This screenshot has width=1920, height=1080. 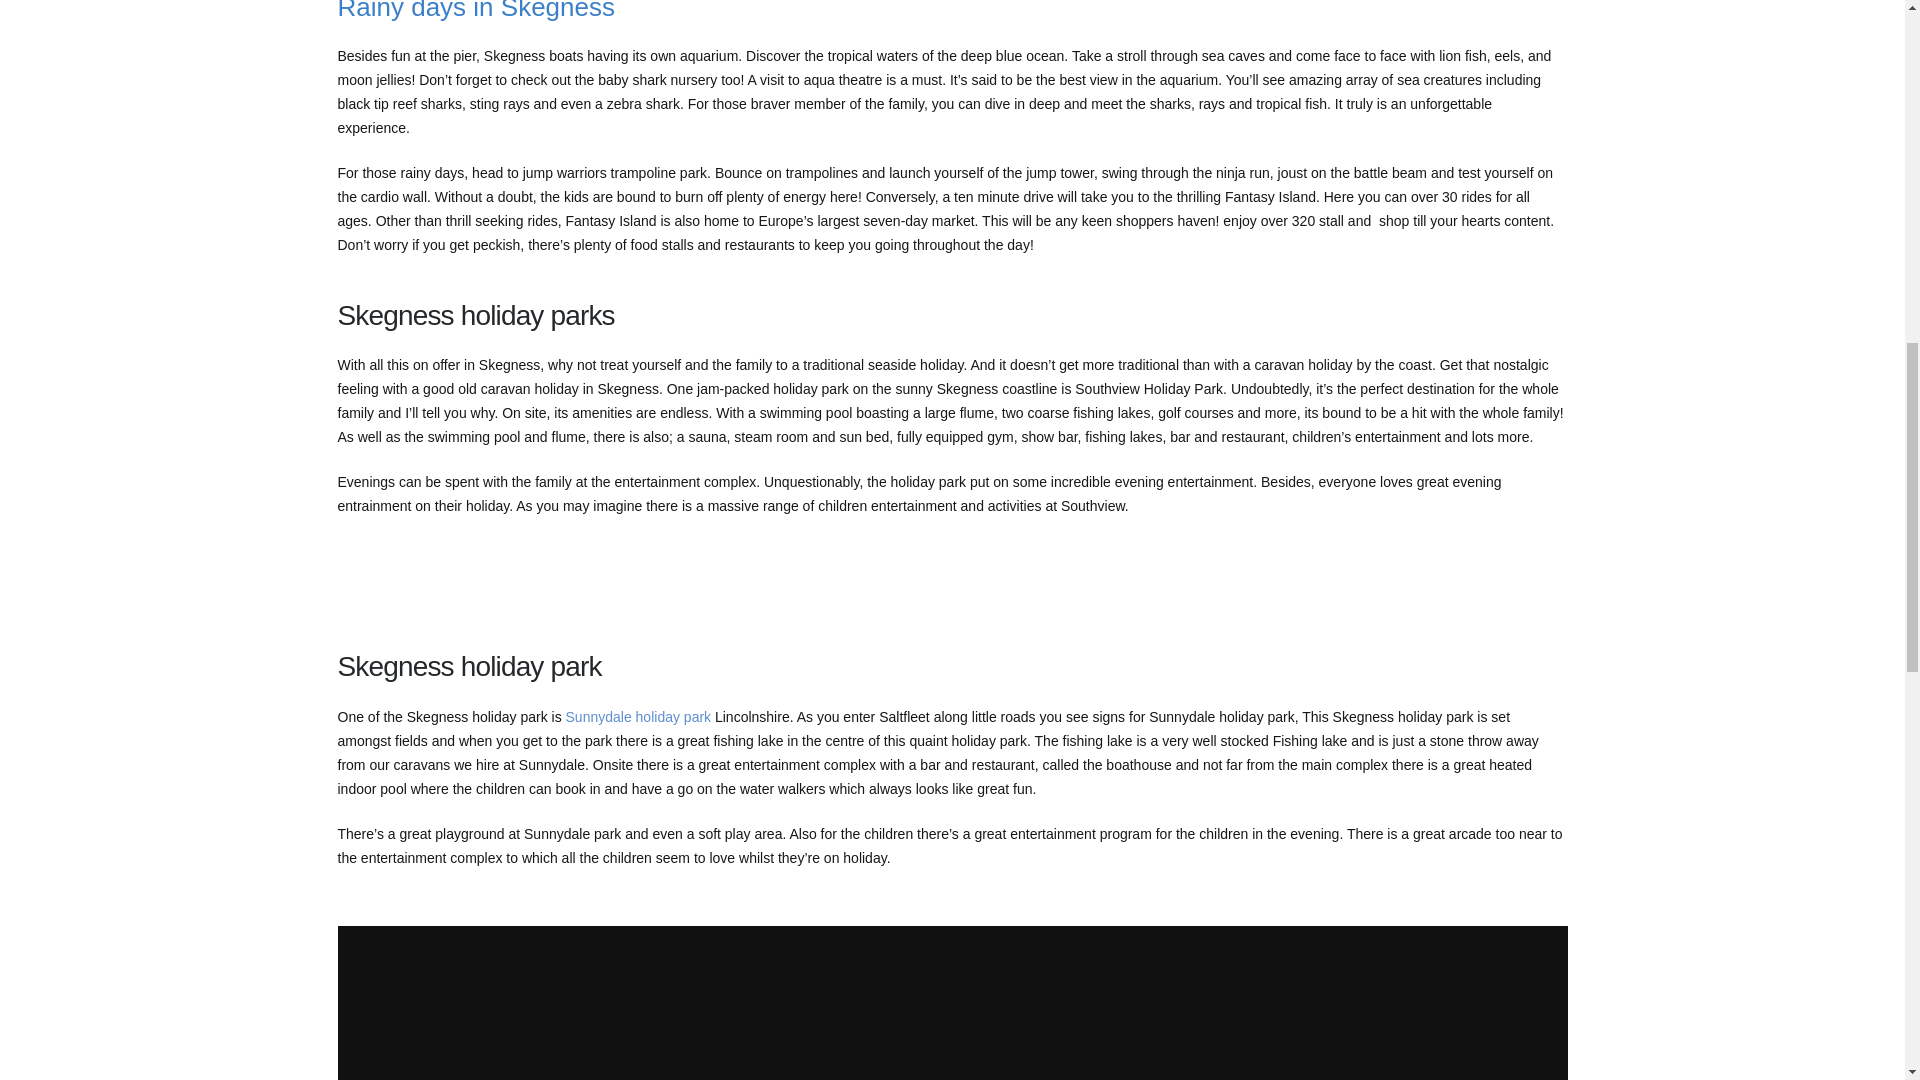 What do you see at coordinates (639, 716) in the screenshot?
I see `Sunnydale holiday park` at bounding box center [639, 716].